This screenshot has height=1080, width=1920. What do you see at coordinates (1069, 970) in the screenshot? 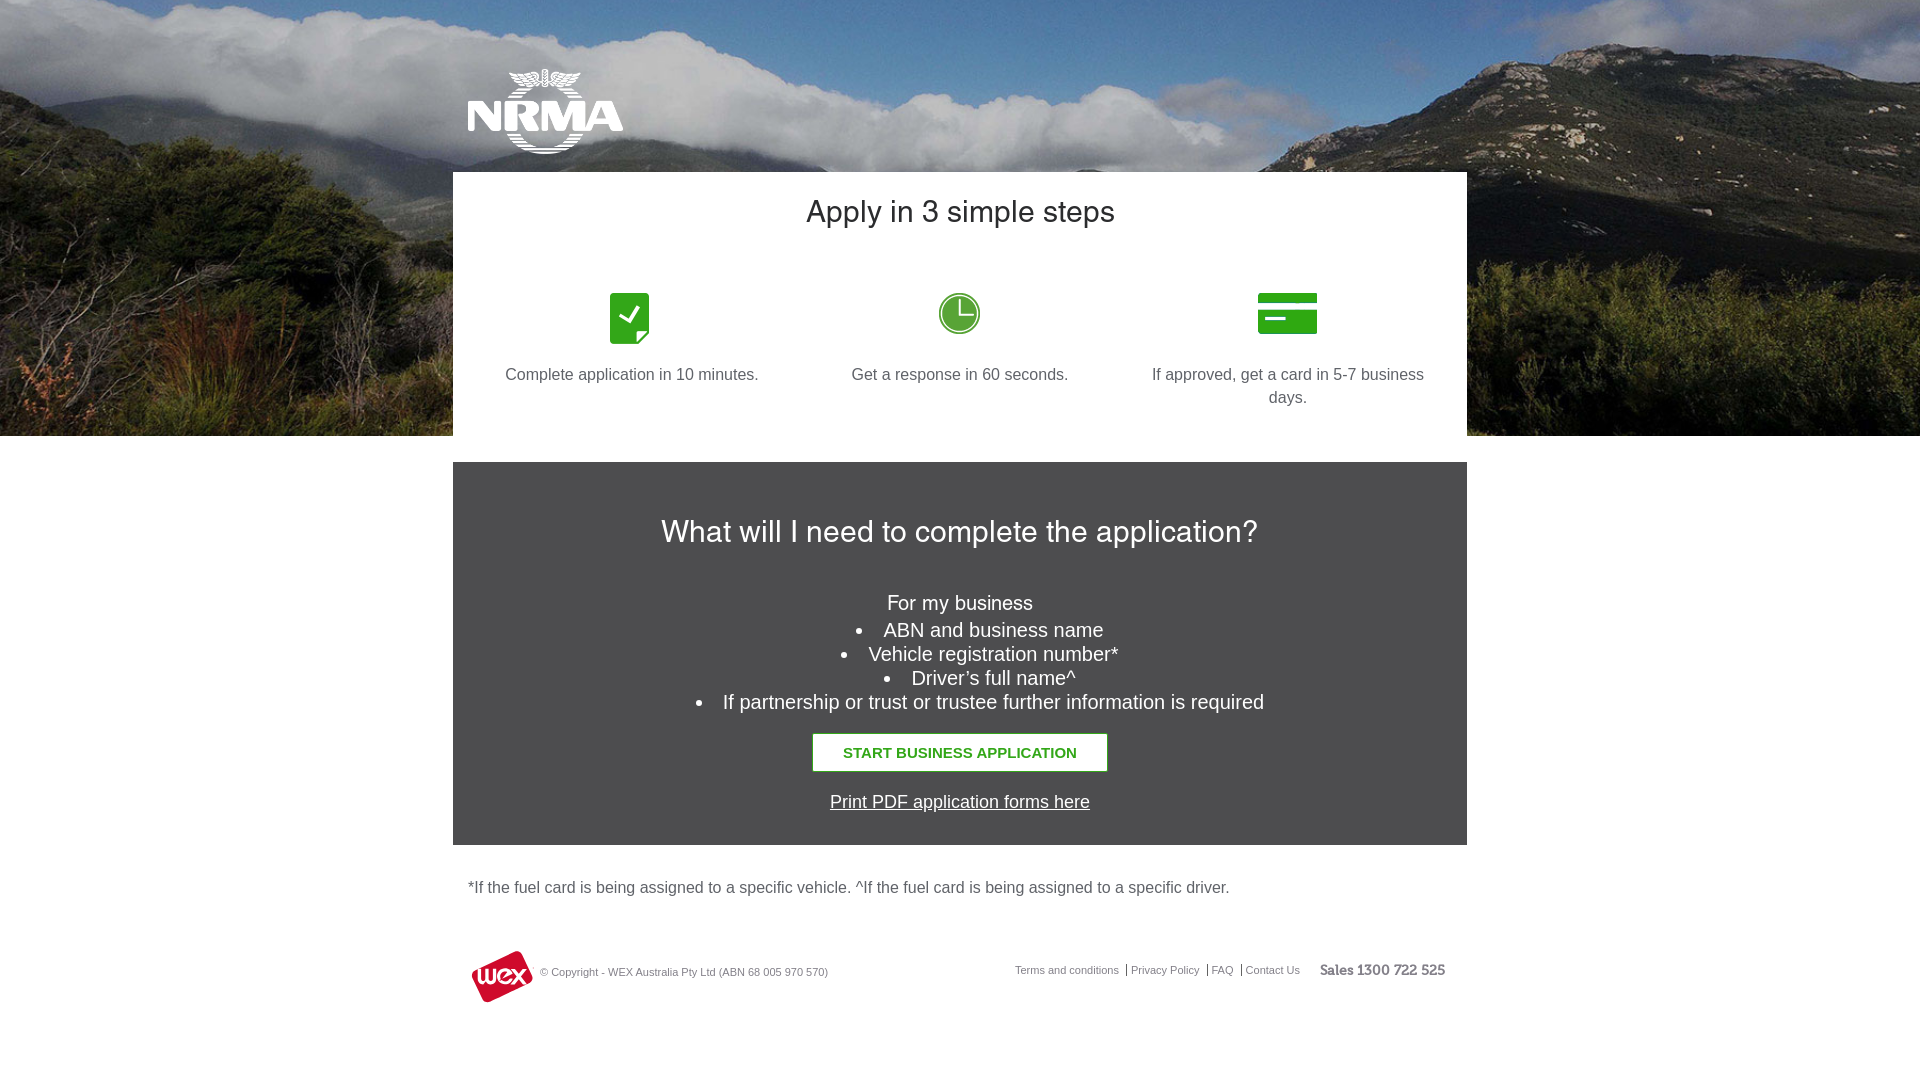
I see `Terms and conditions` at bounding box center [1069, 970].